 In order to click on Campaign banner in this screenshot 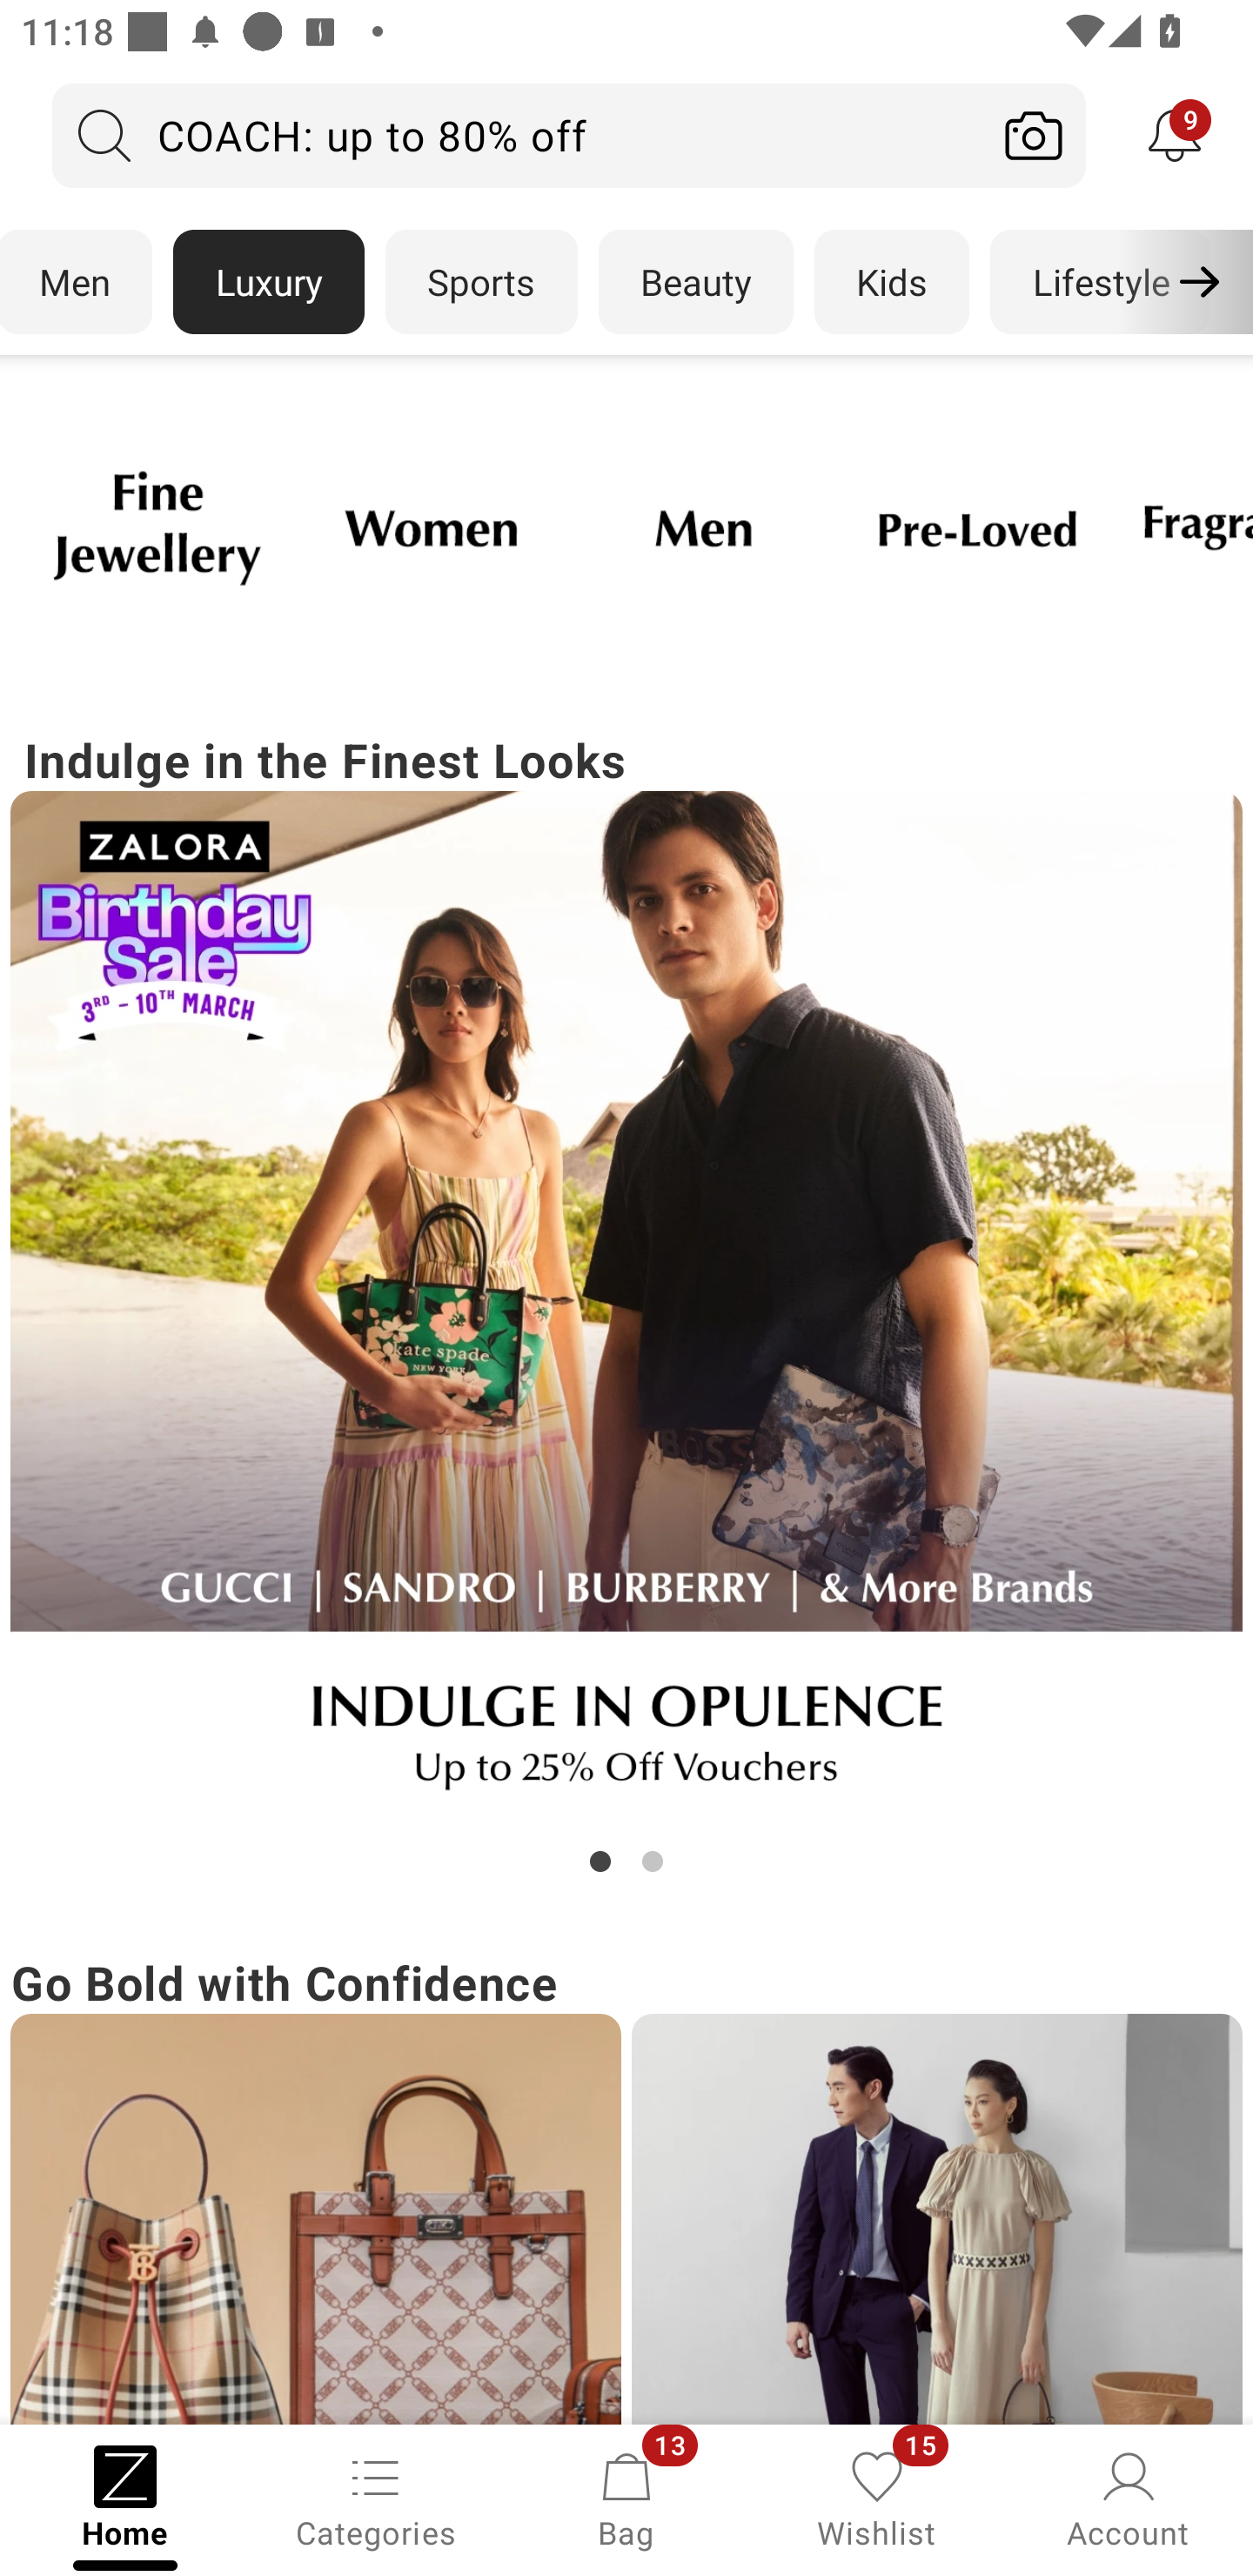, I will do `click(430, 527)`.